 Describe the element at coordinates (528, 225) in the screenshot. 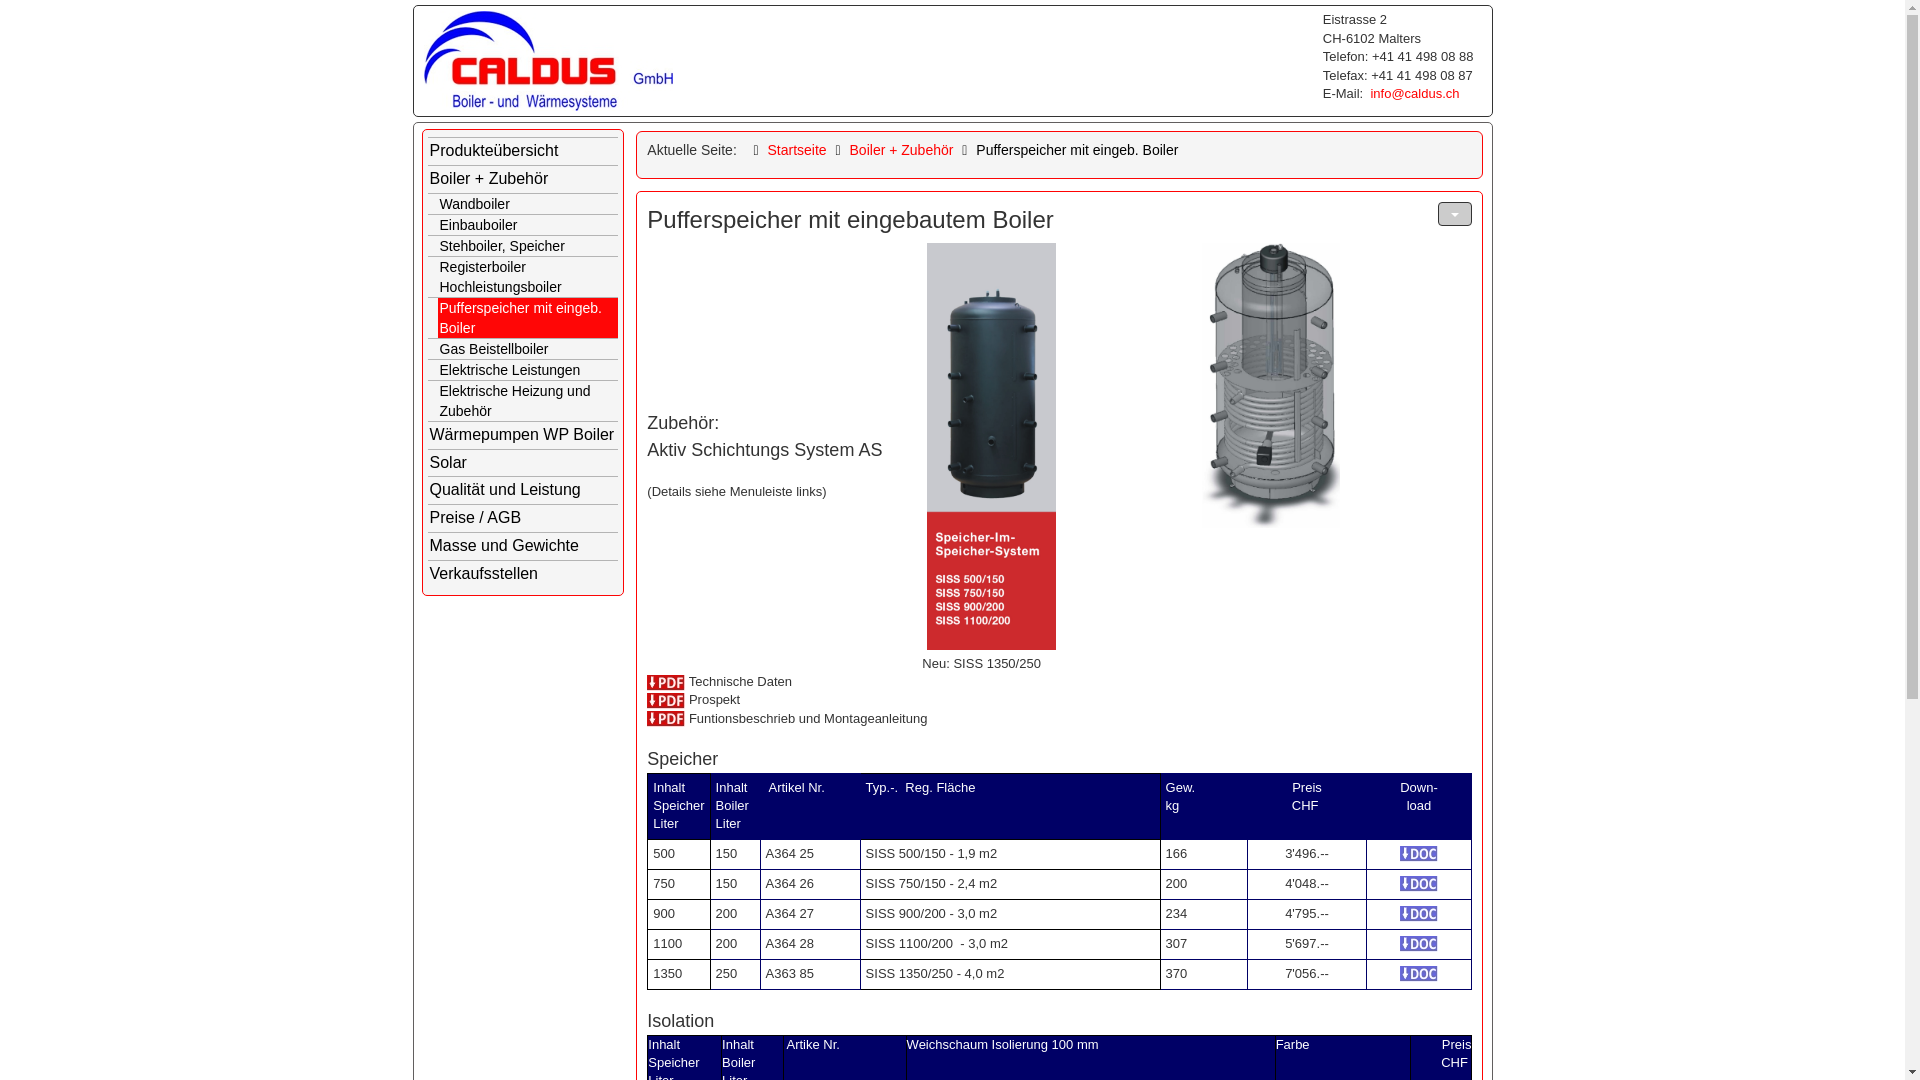

I see `Einbauboiler` at that location.